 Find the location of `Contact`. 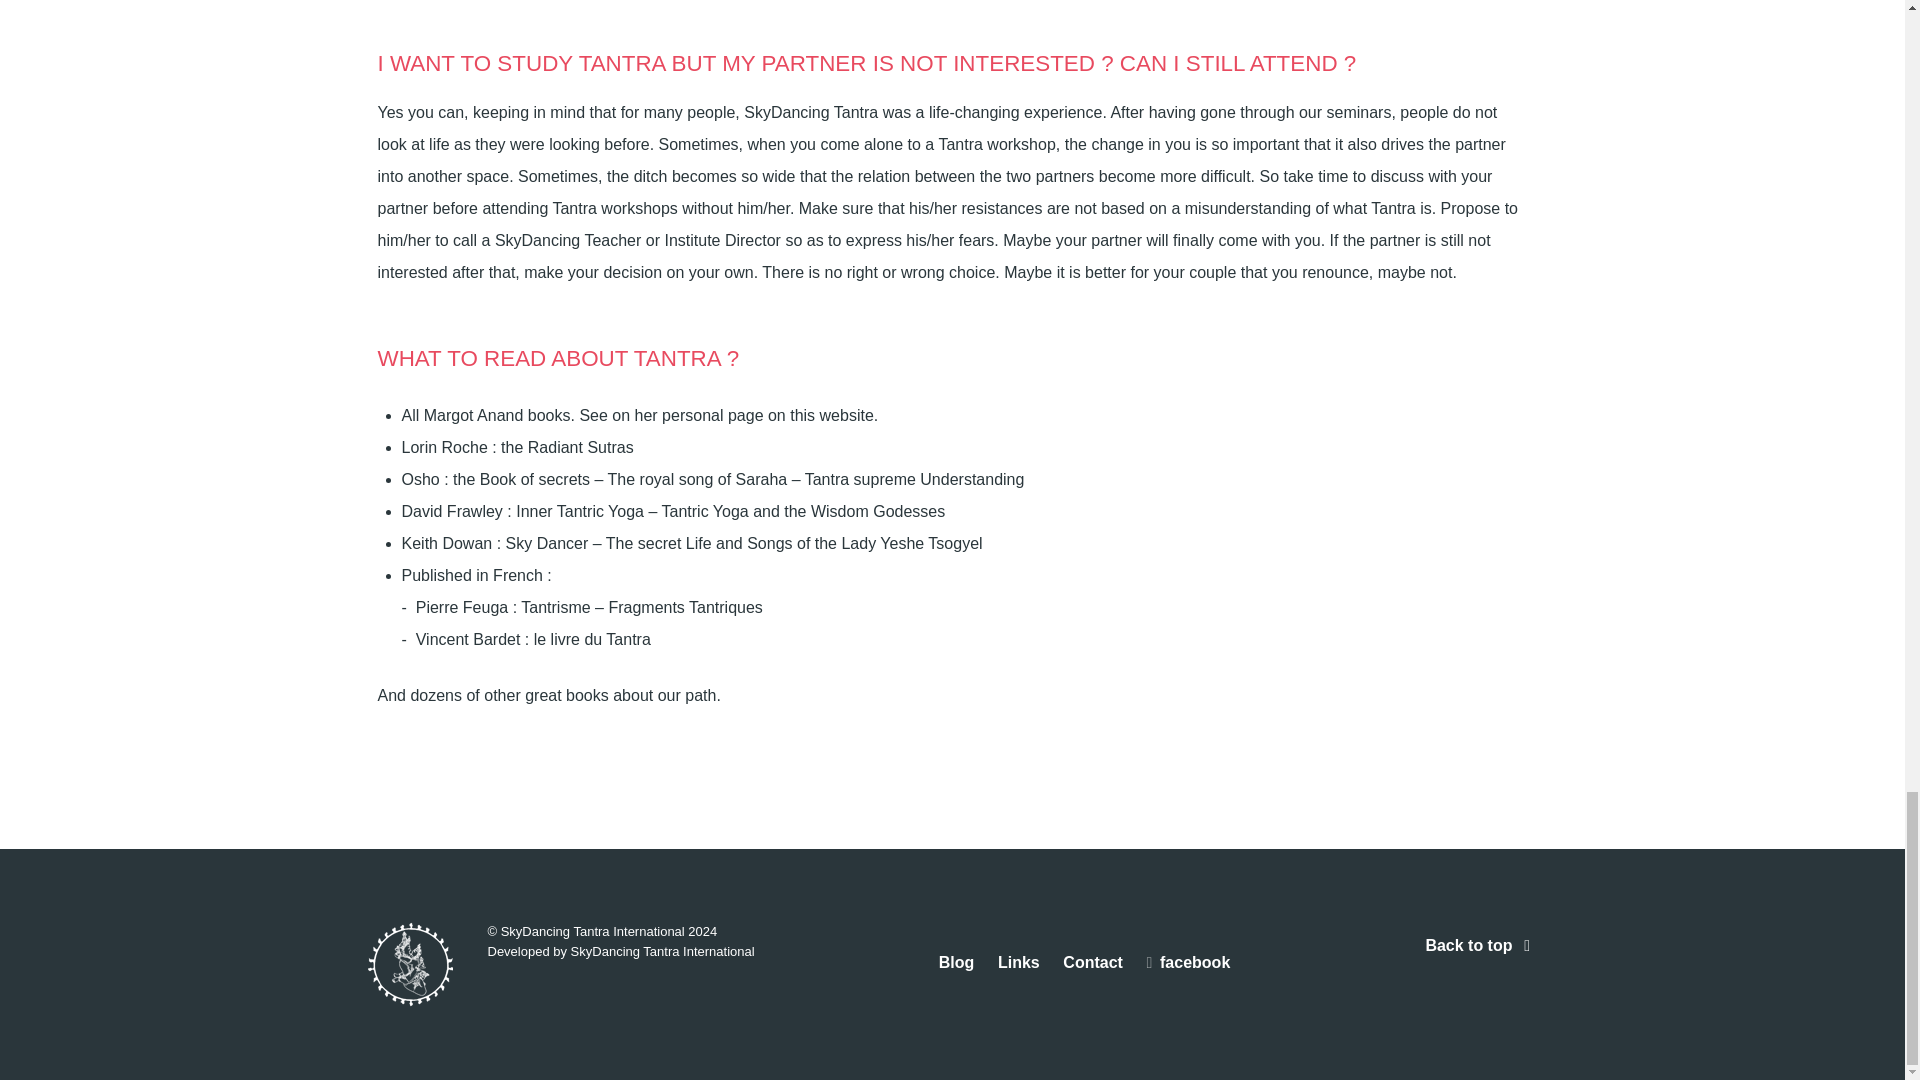

Contact is located at coordinates (1093, 963).